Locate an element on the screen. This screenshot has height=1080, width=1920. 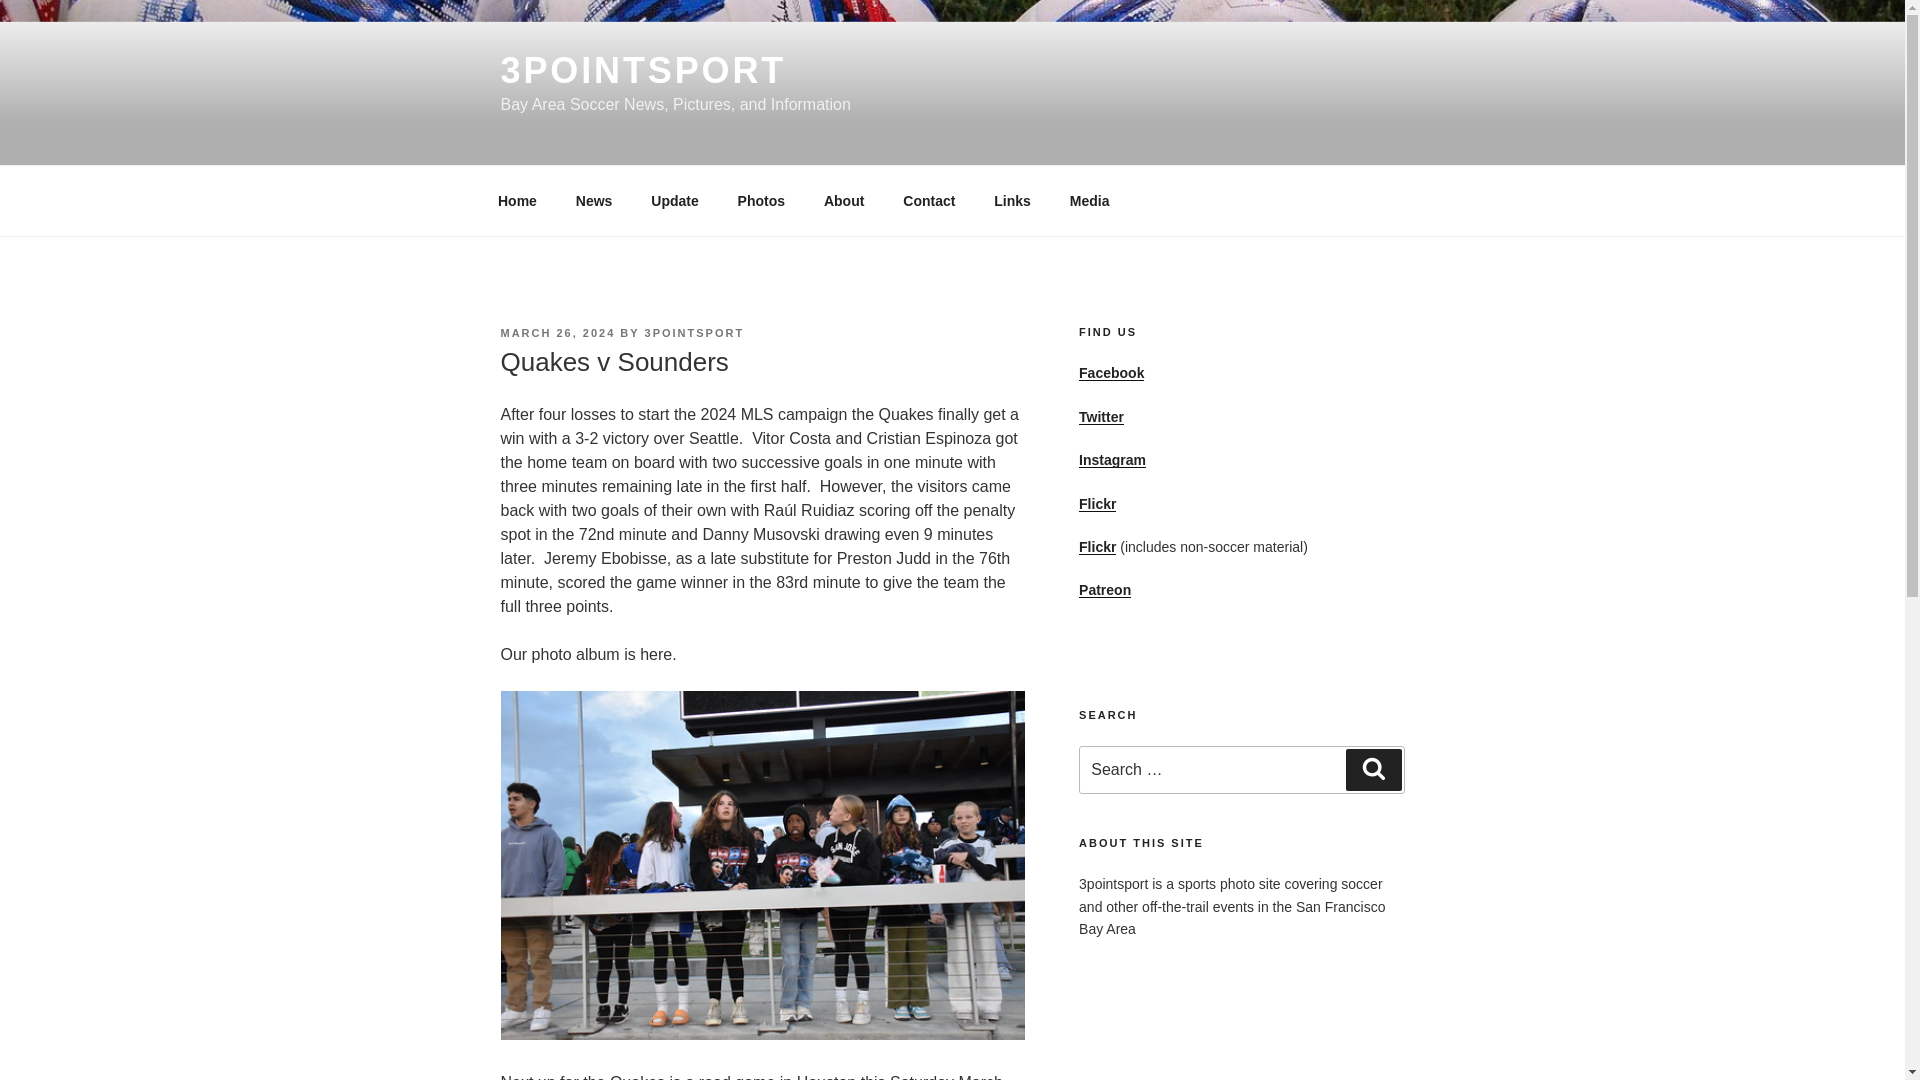
Home is located at coordinates (517, 200).